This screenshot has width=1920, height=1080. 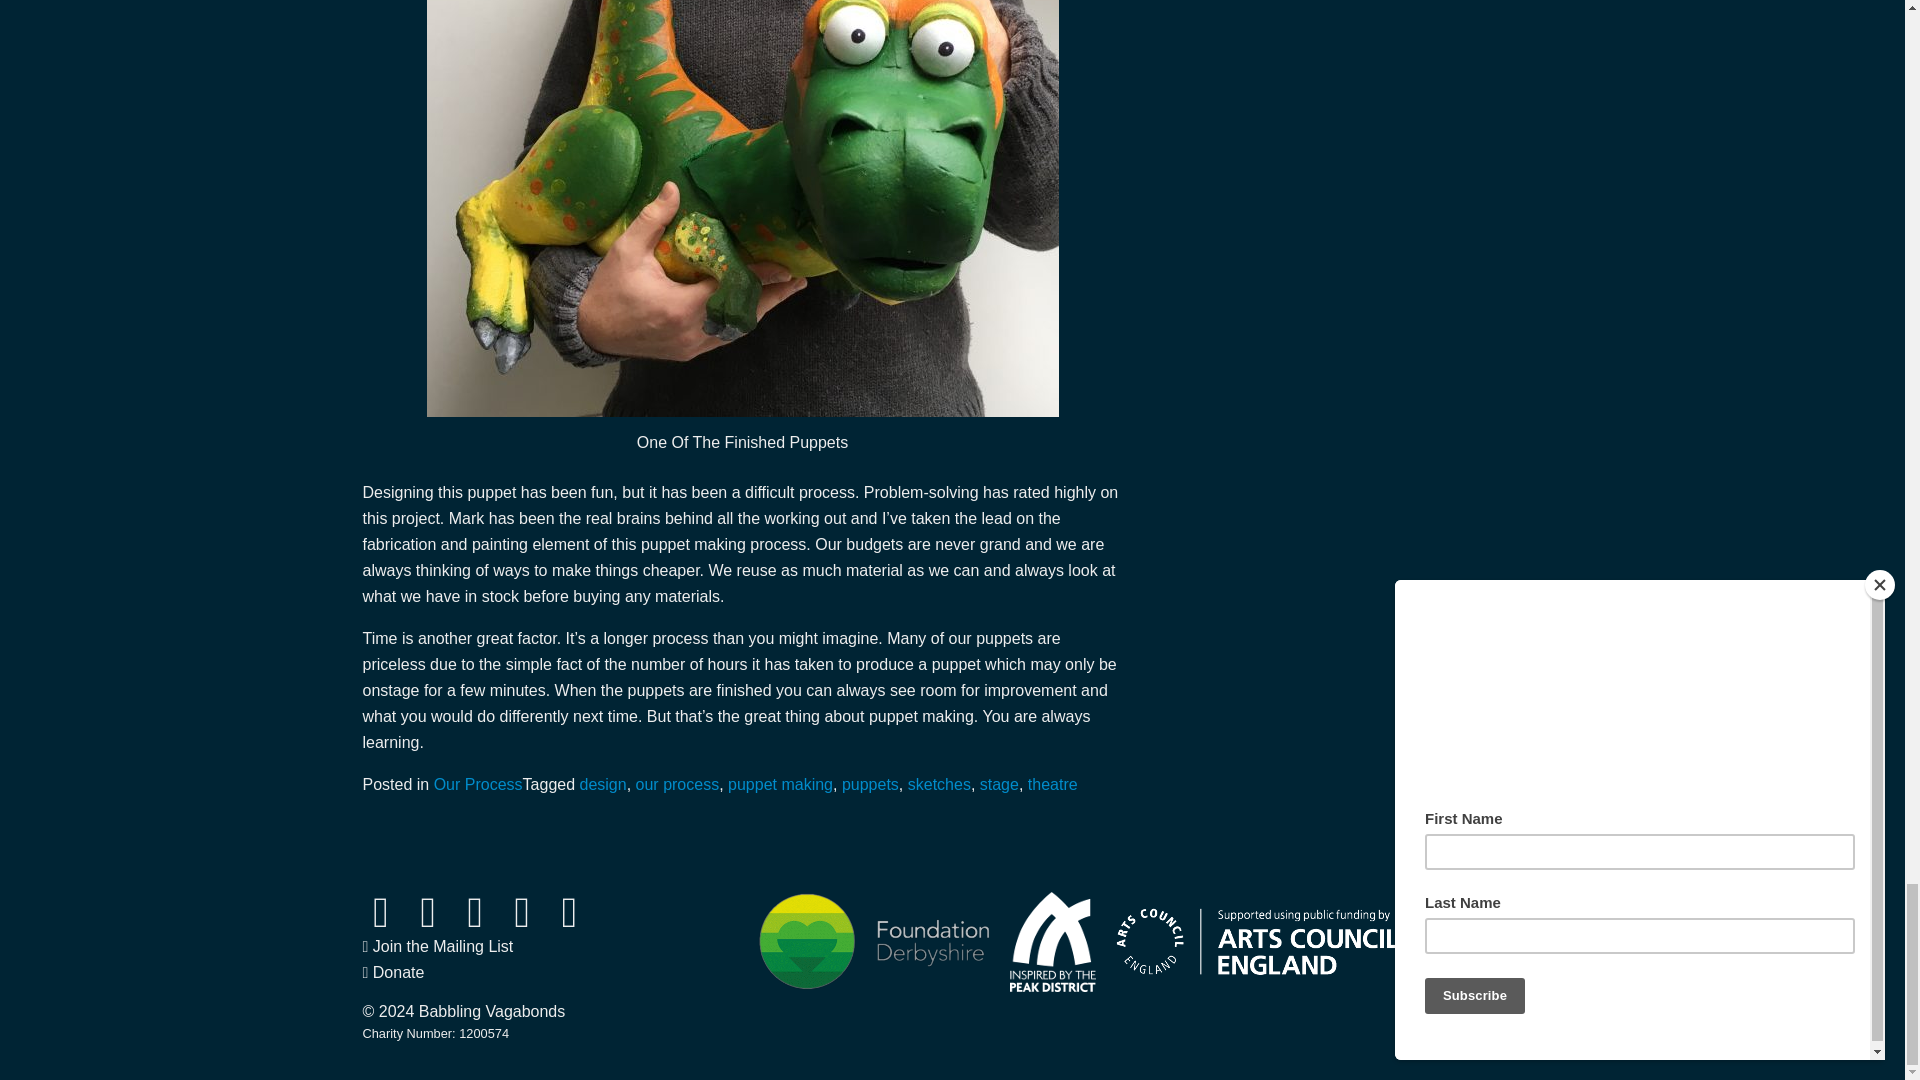 I want to click on Our Process, so click(x=478, y=784).